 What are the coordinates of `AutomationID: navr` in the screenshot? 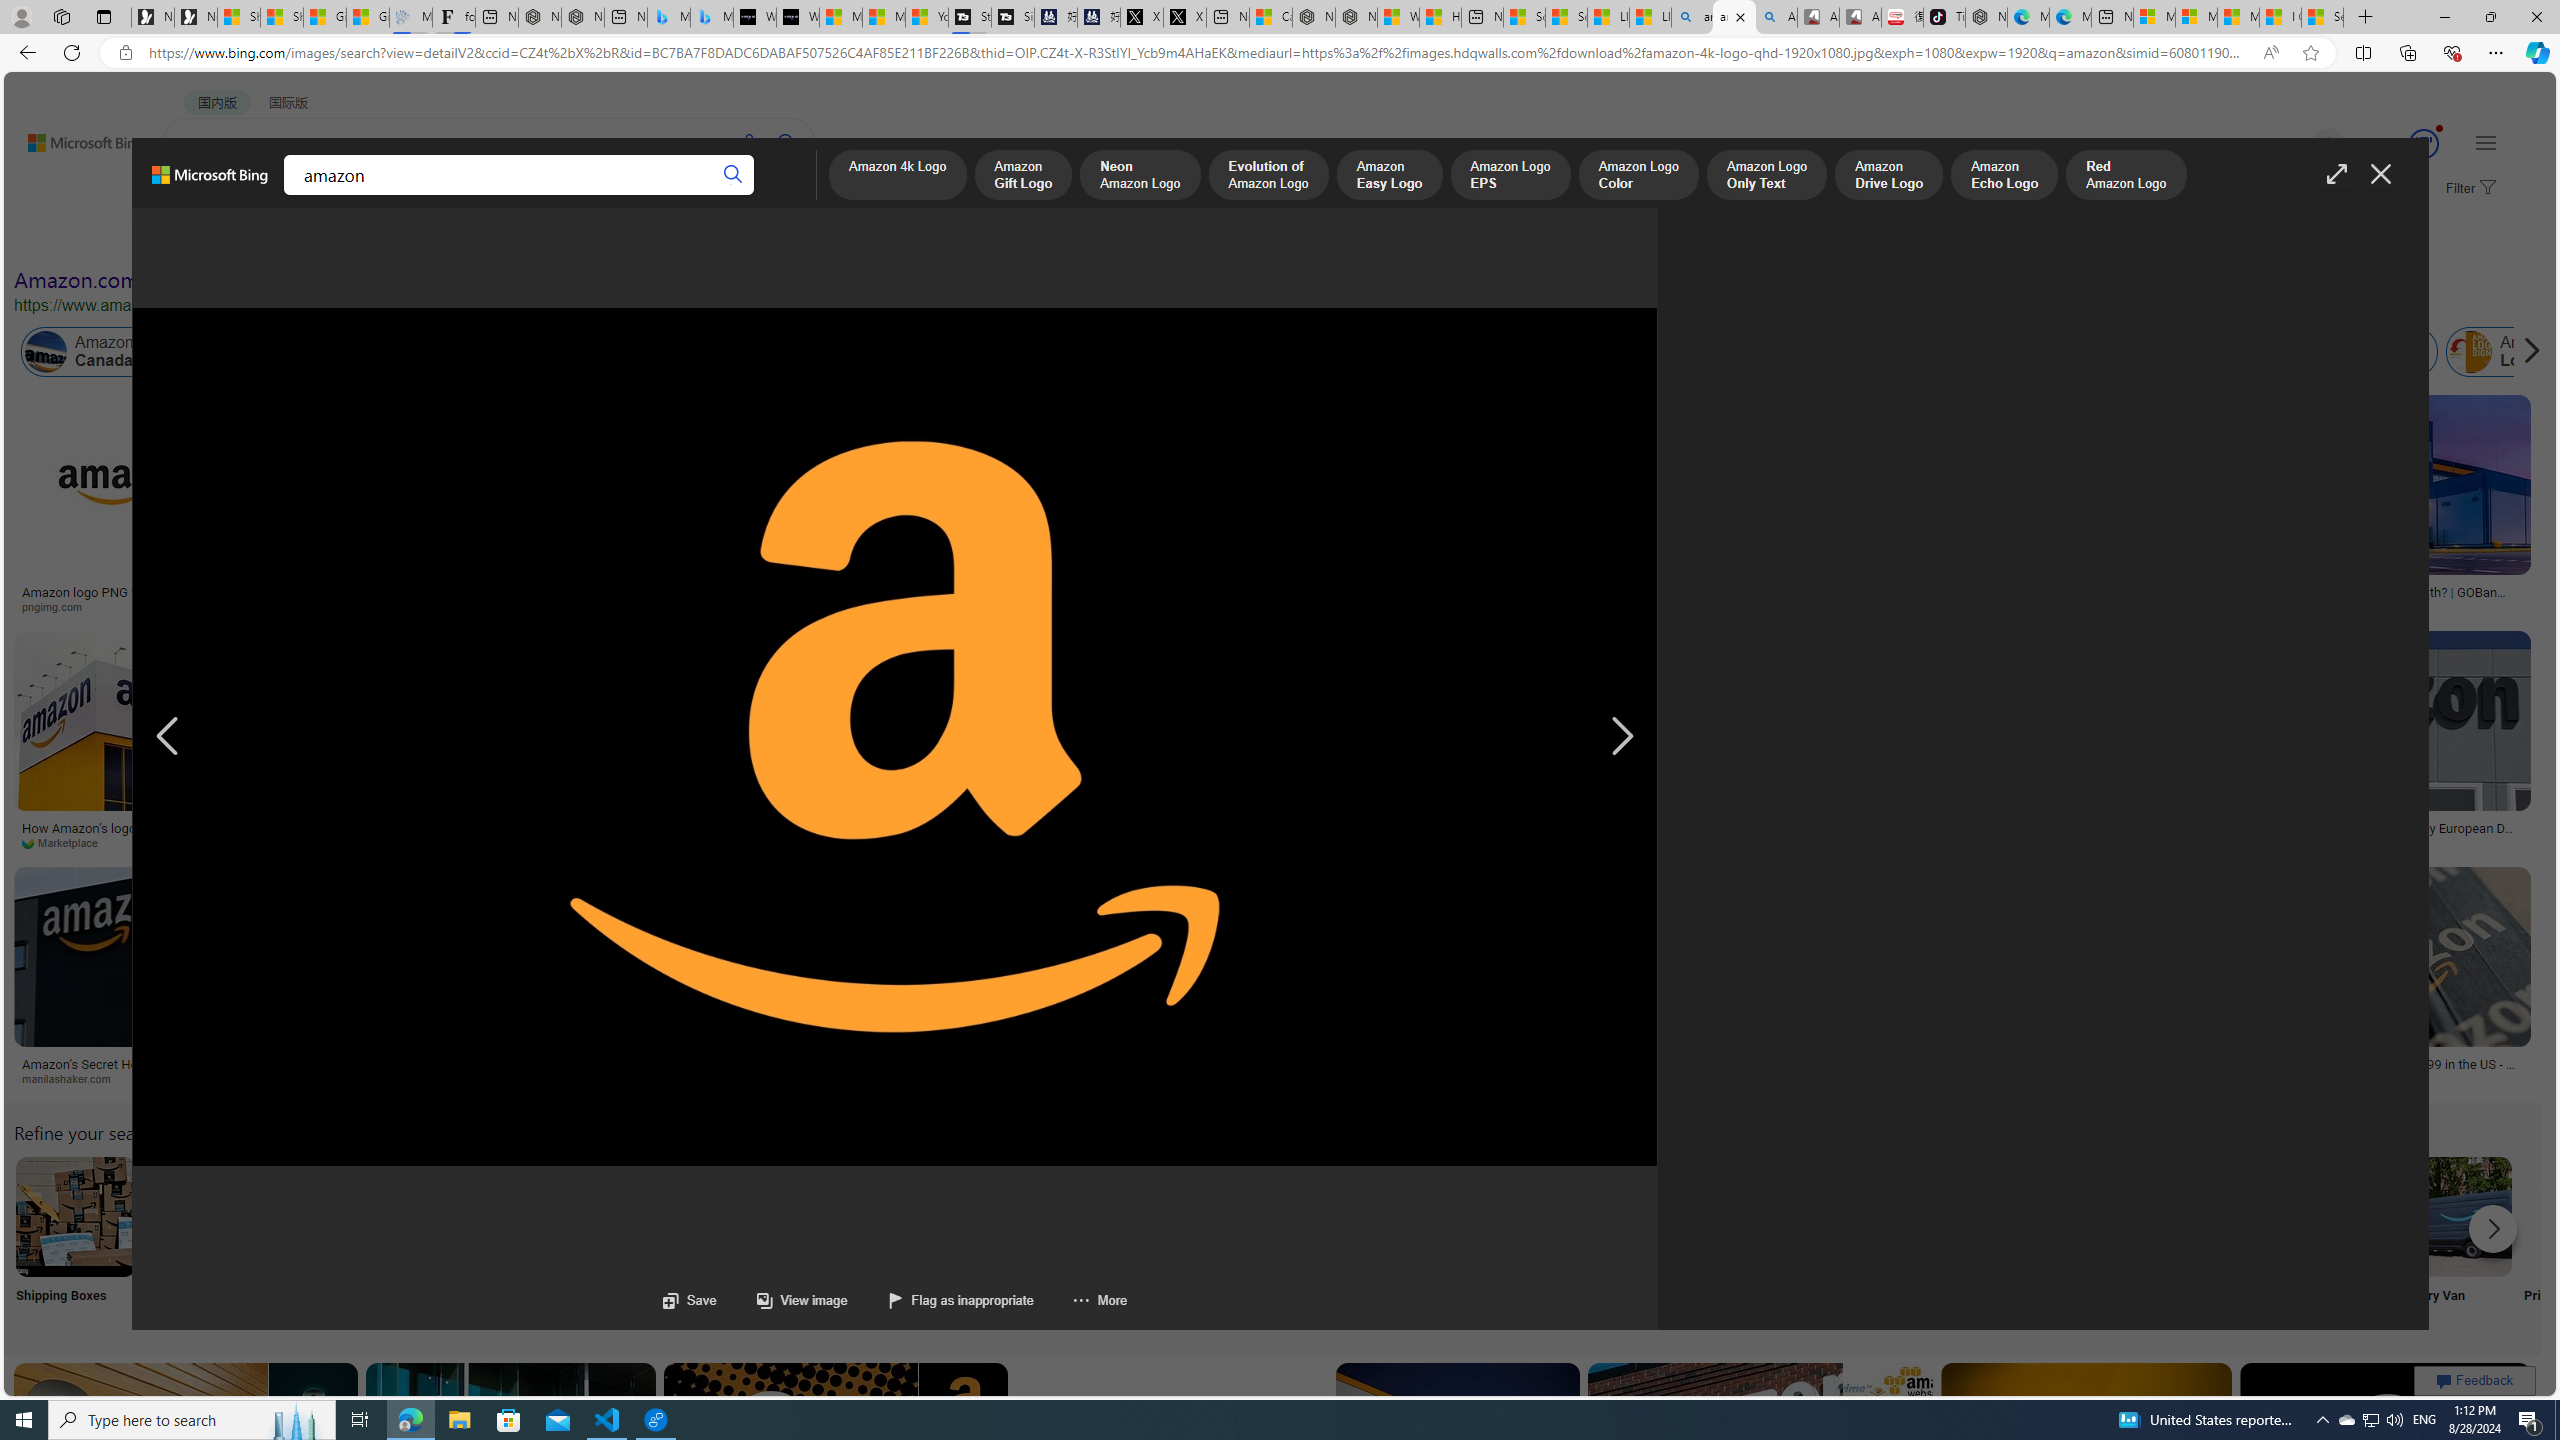 It's located at (1621, 737).